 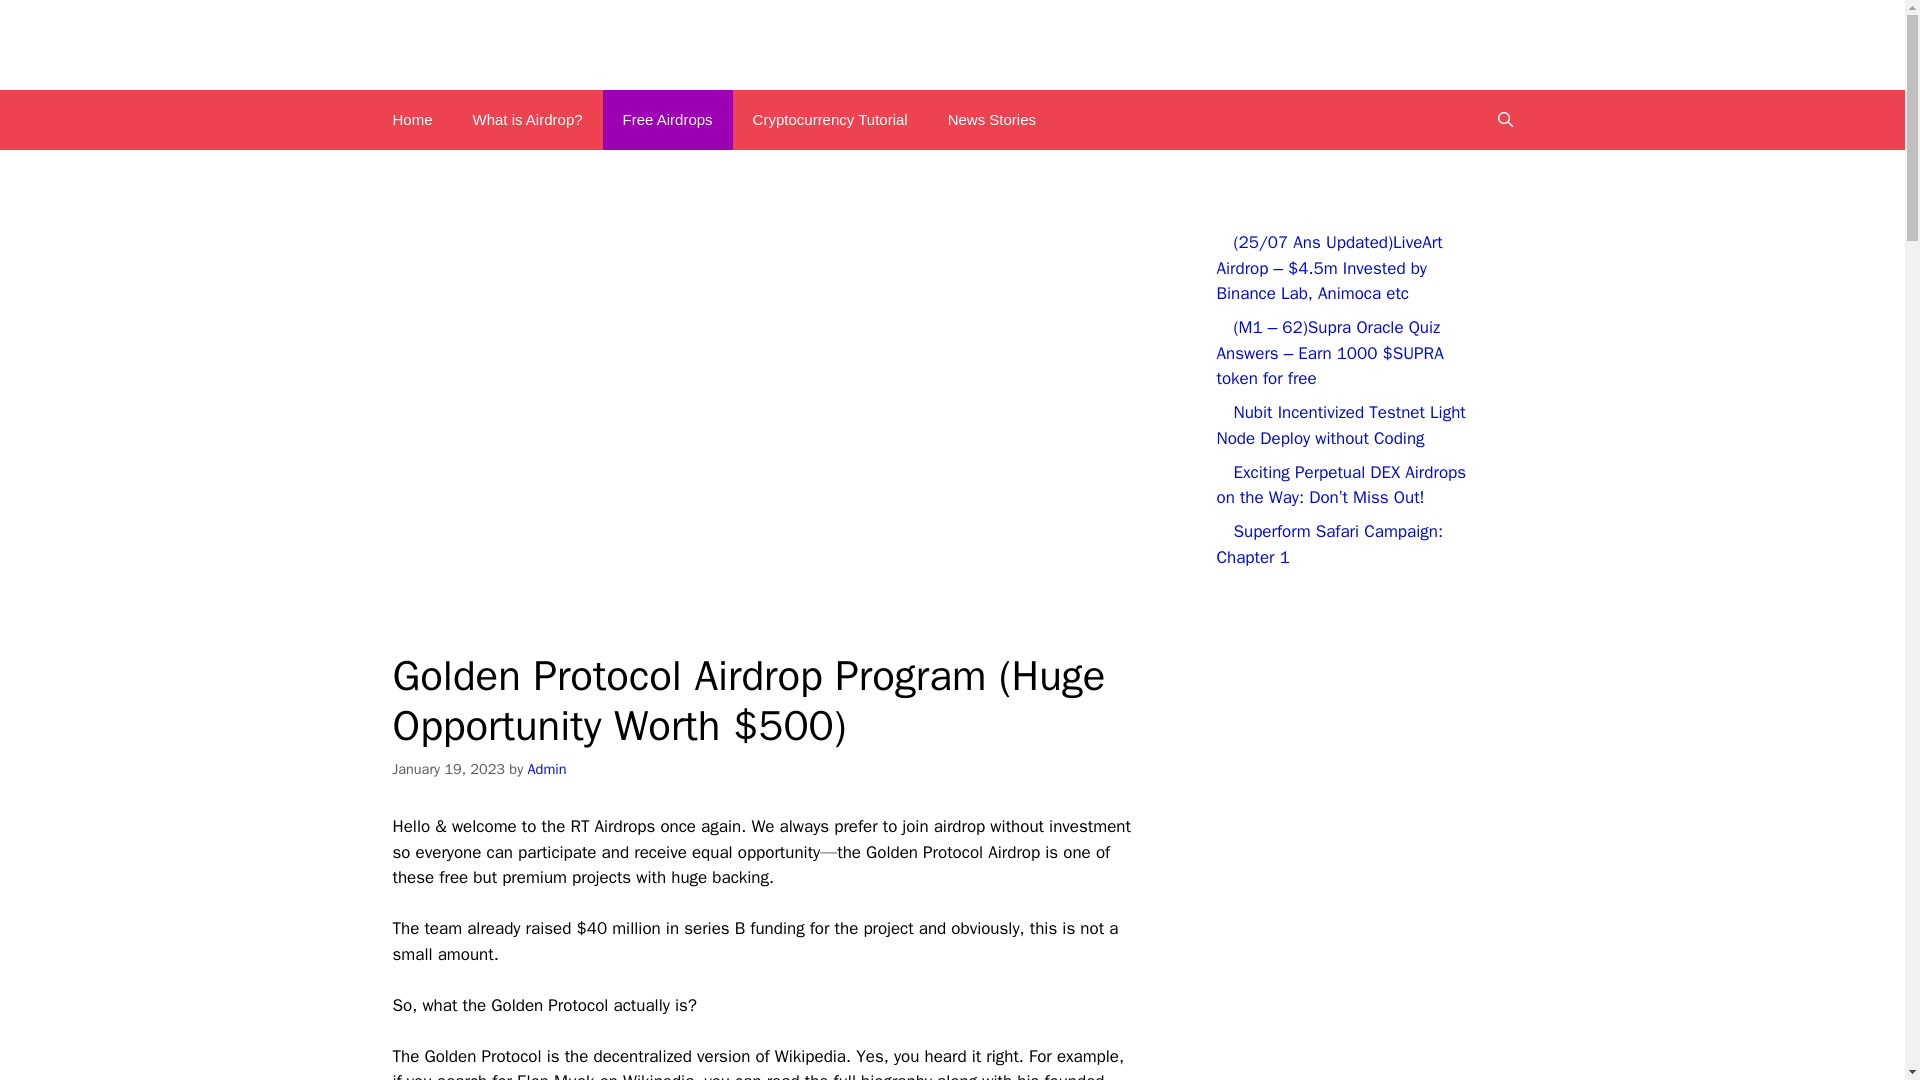 I want to click on Nubit Incentivized Testnet Light Node Deploy without Coding, so click(x=1340, y=425).